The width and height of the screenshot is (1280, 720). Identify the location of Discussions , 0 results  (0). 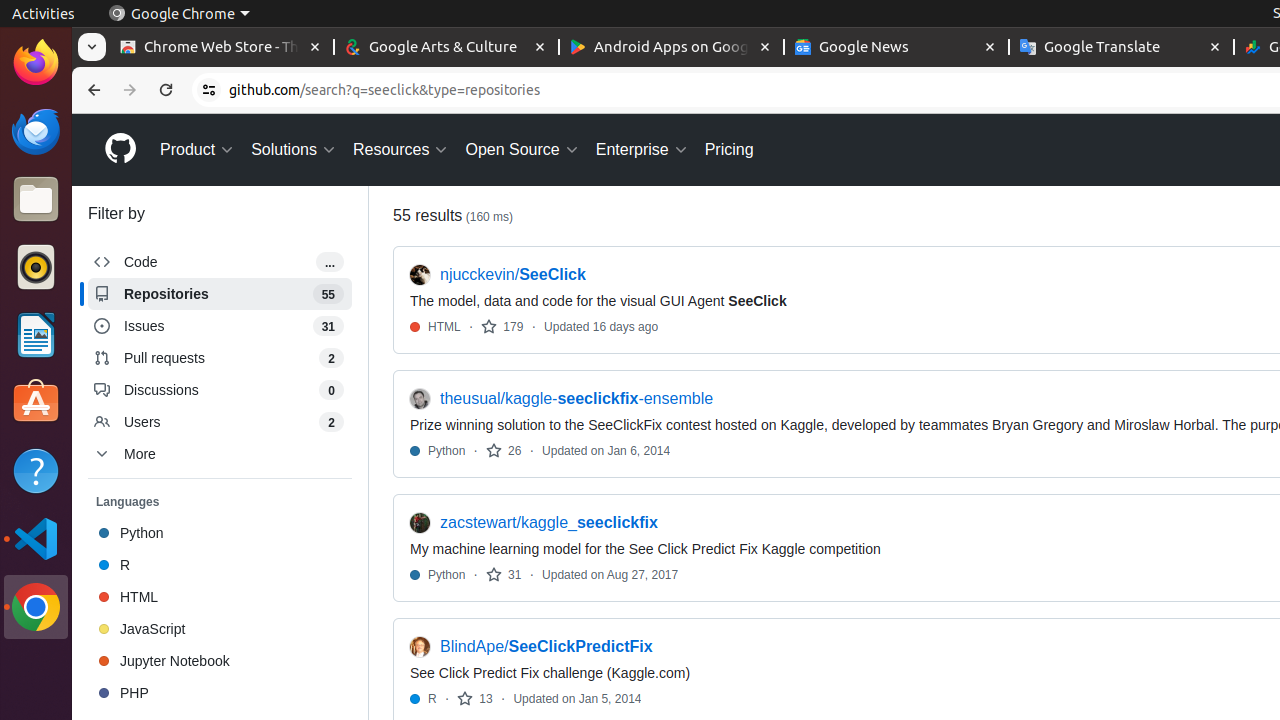
(220, 390).